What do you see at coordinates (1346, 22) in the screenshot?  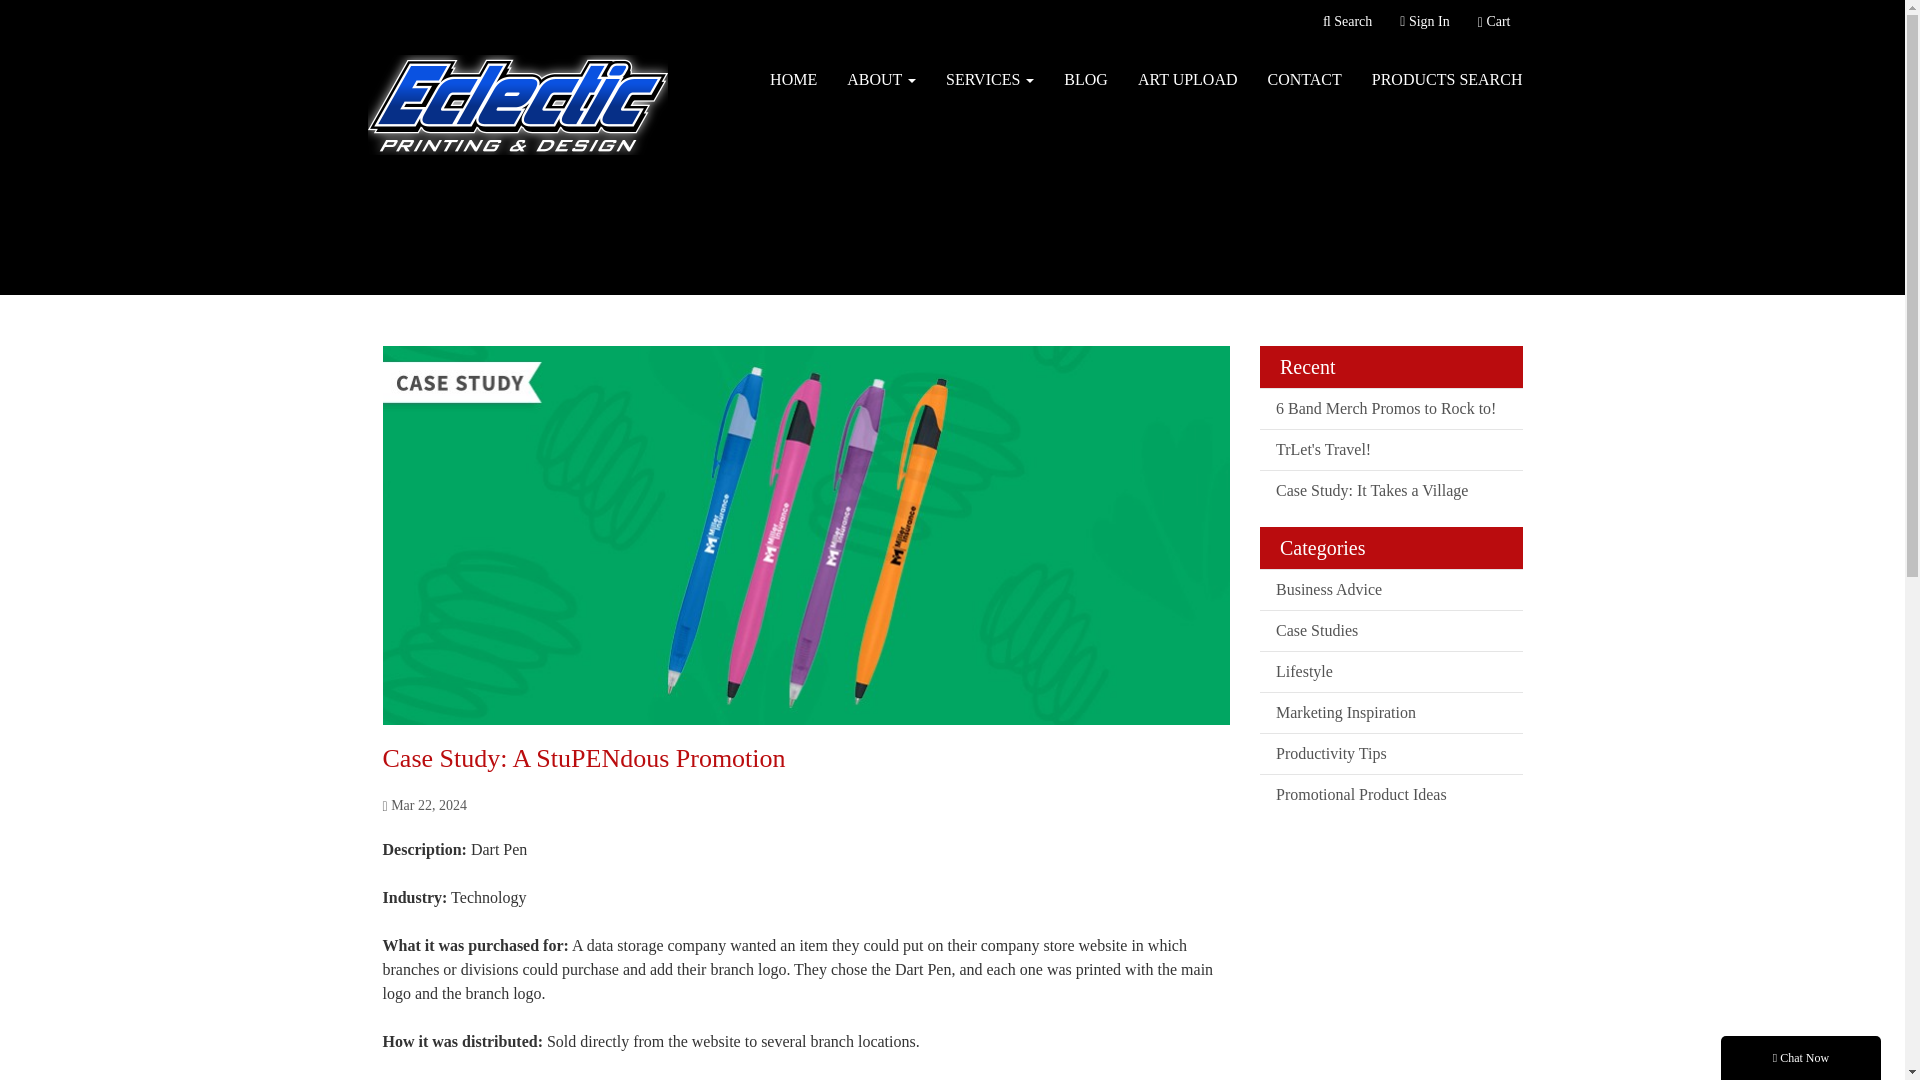 I see `Search` at bounding box center [1346, 22].